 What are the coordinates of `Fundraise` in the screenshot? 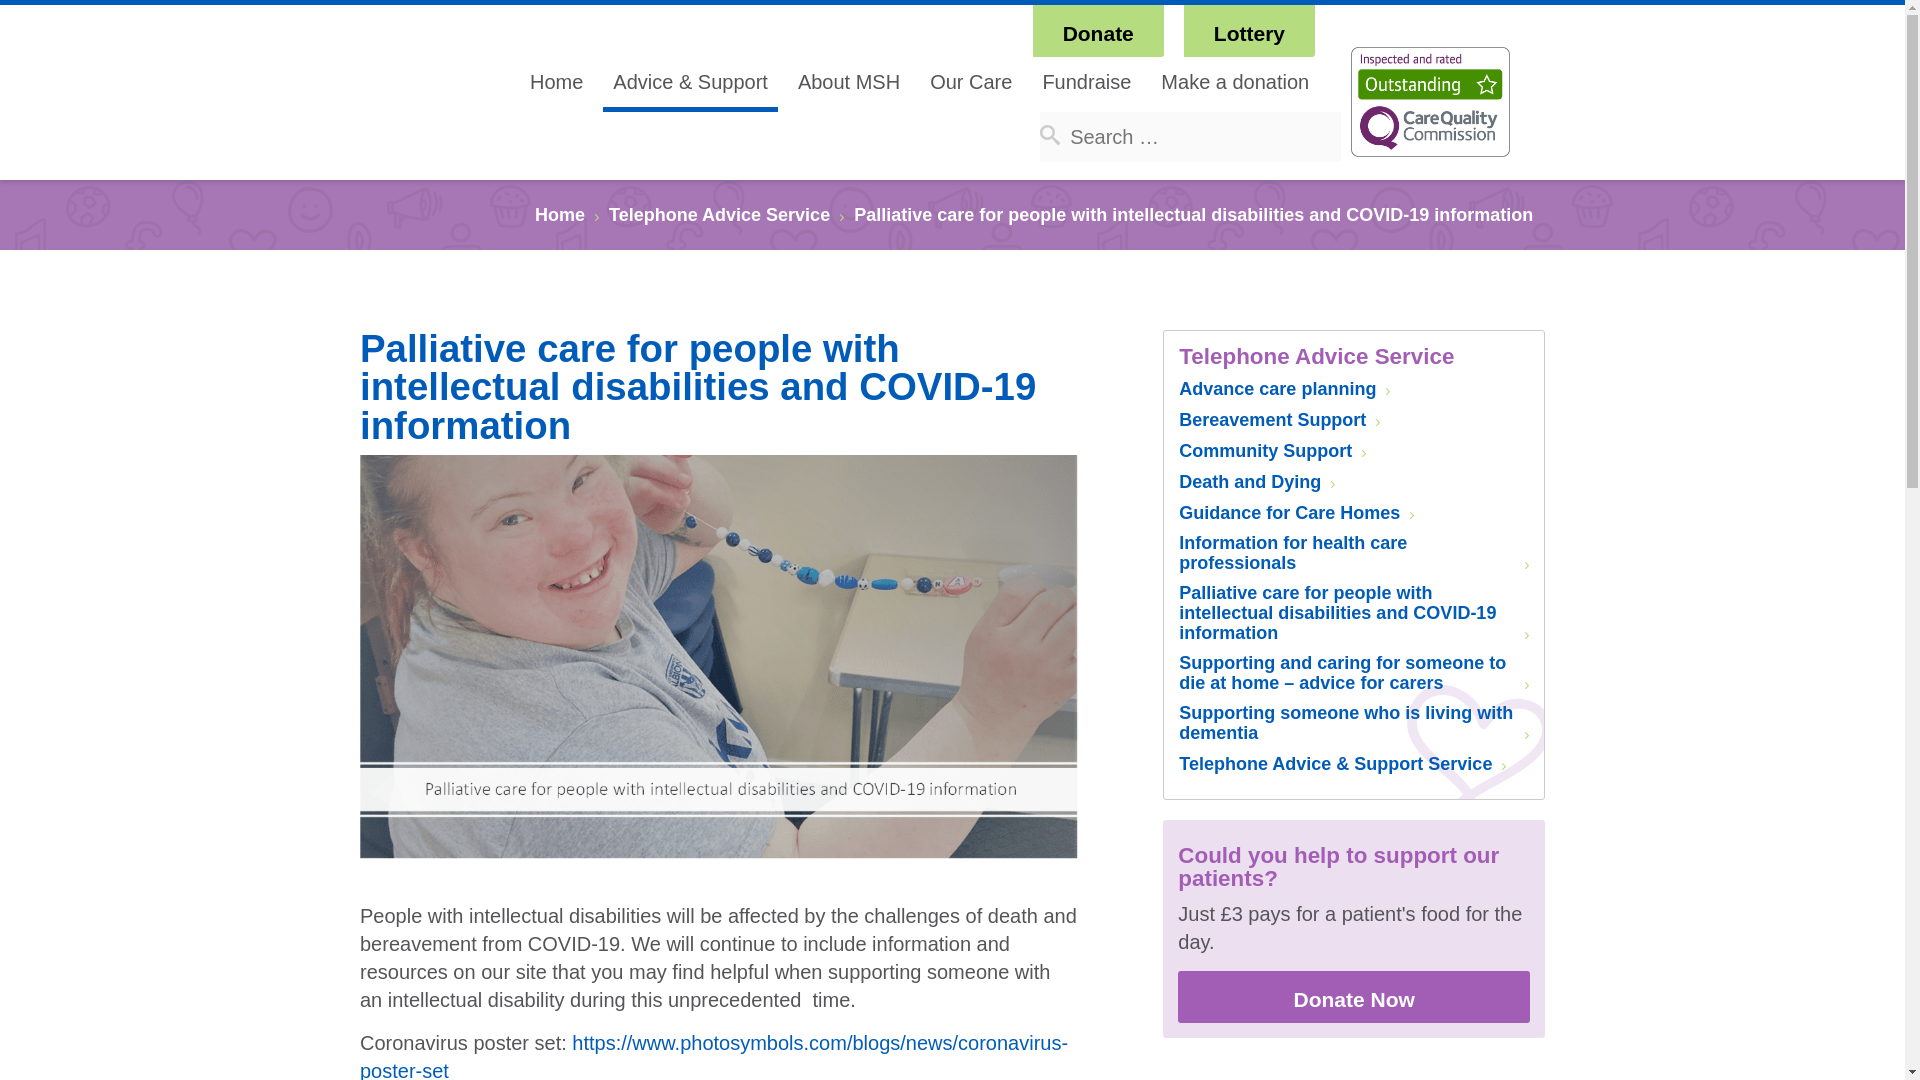 It's located at (1086, 82).